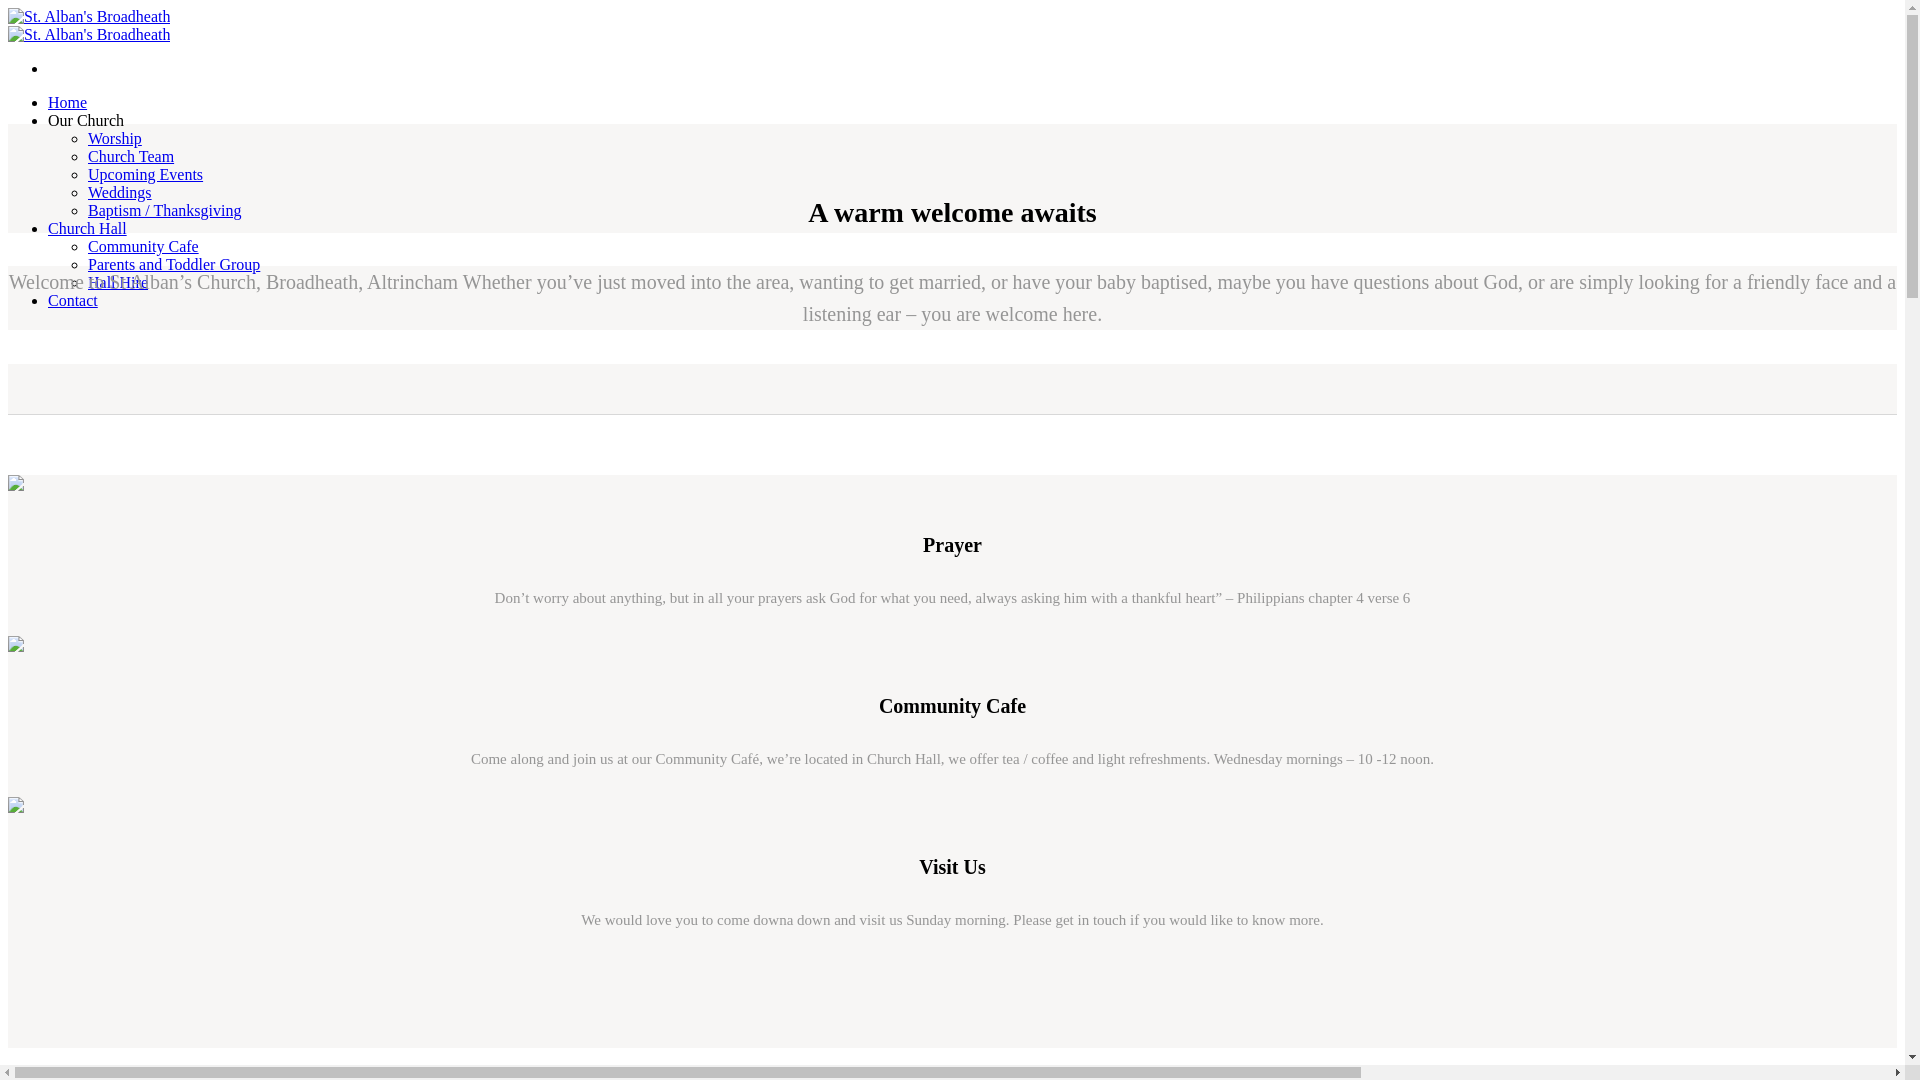 The width and height of the screenshot is (1920, 1080). What do you see at coordinates (118, 282) in the screenshot?
I see `Hall Hire` at bounding box center [118, 282].